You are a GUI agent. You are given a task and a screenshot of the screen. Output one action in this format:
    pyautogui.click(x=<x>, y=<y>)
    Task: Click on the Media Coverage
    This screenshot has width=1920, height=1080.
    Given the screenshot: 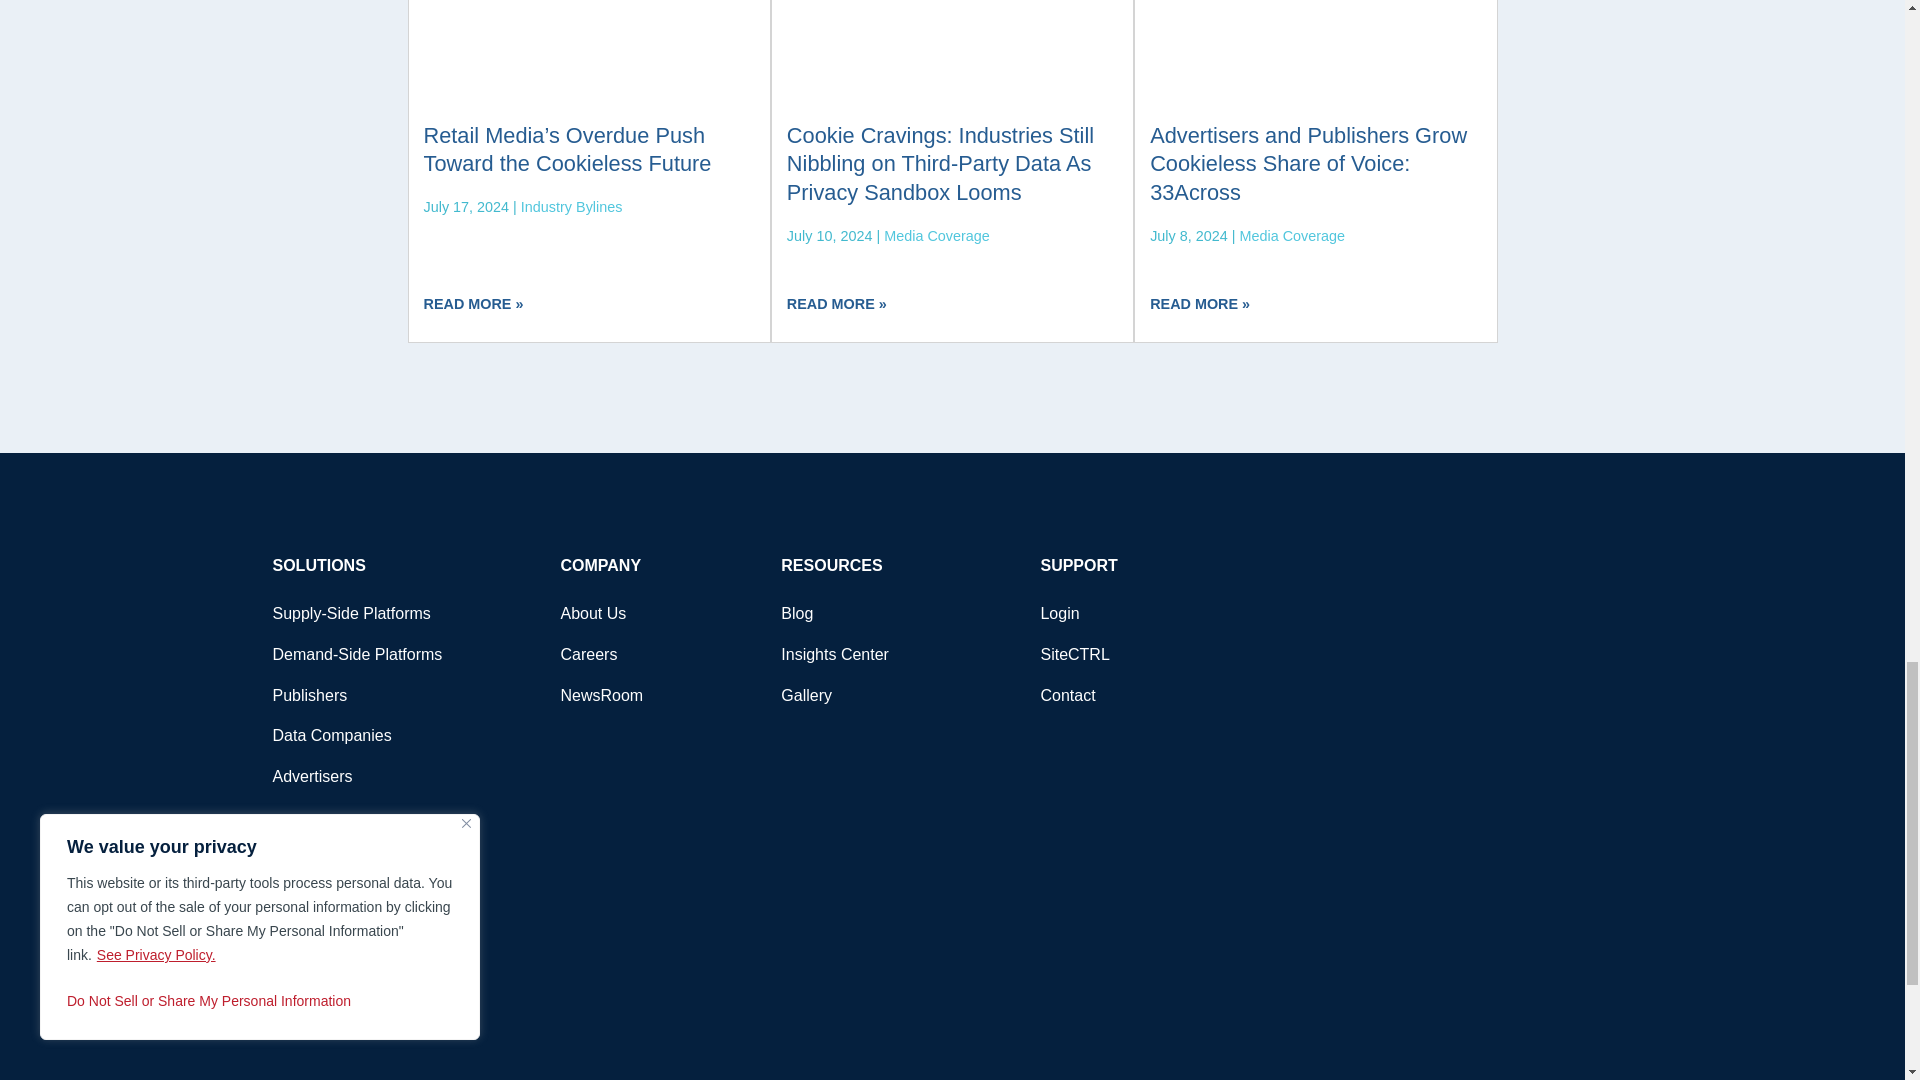 What is the action you would take?
    pyautogui.click(x=1292, y=236)
    